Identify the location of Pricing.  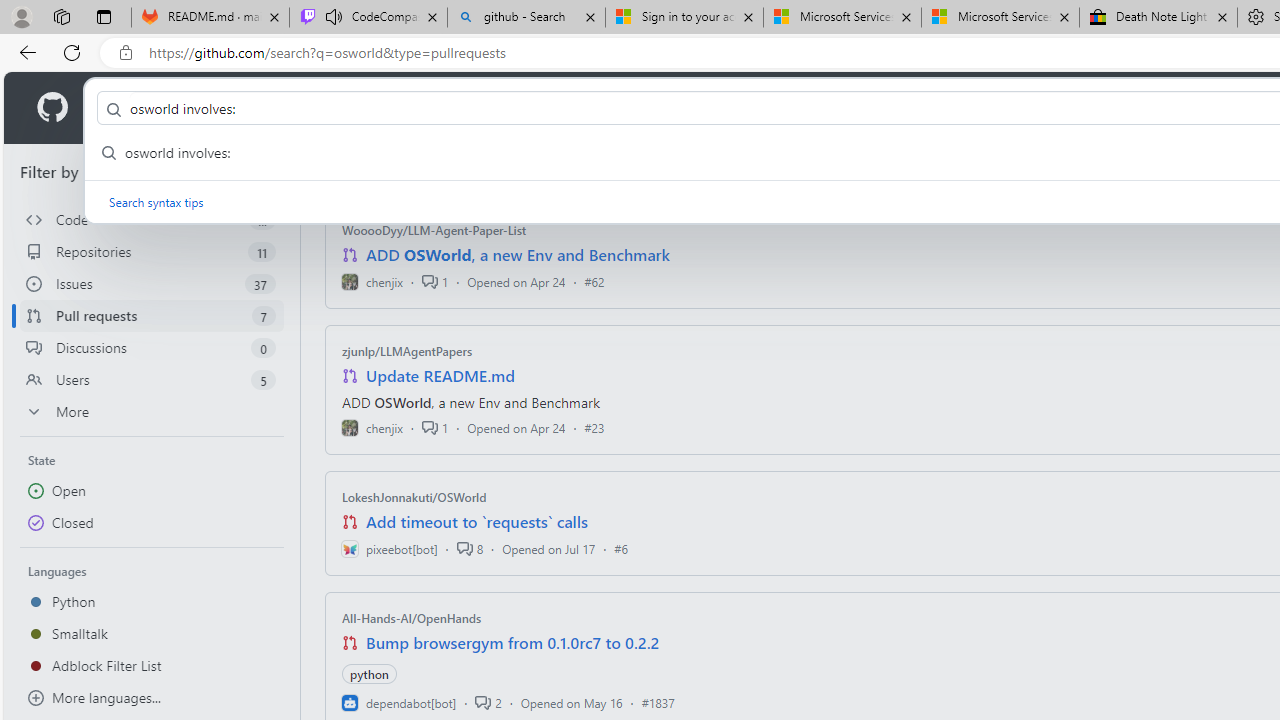
(649, 108).